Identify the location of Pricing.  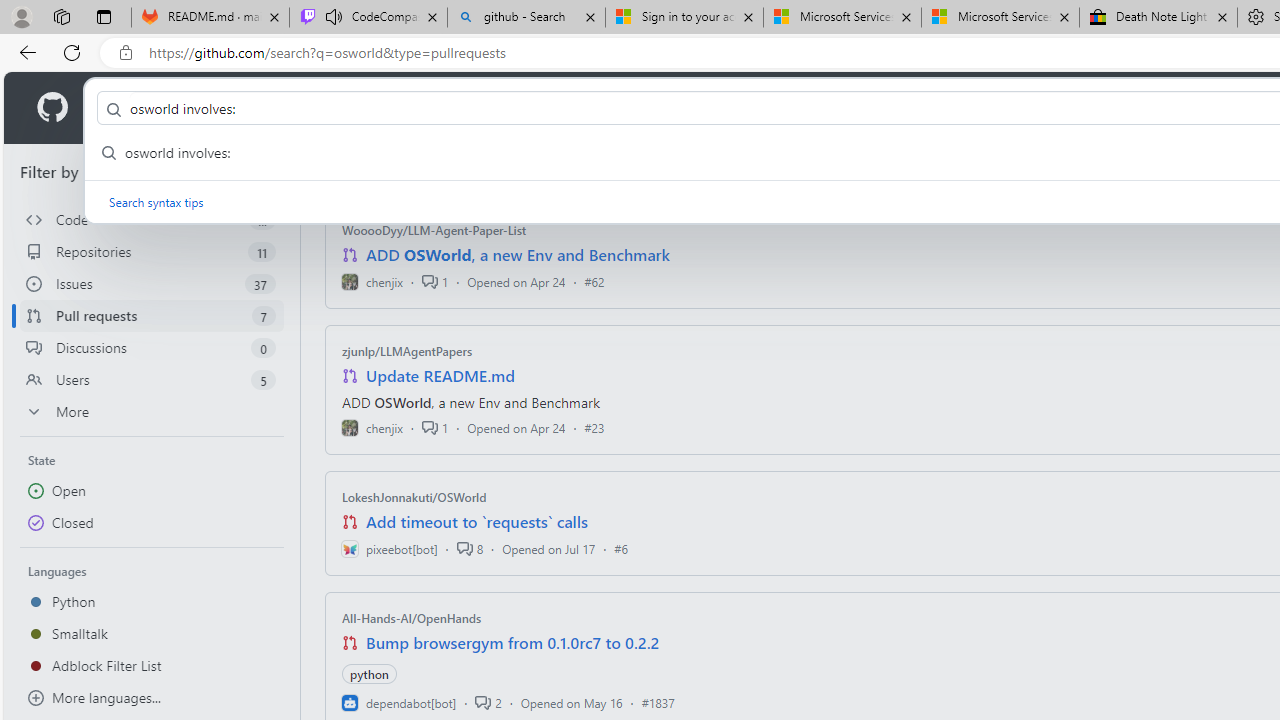
(649, 108).